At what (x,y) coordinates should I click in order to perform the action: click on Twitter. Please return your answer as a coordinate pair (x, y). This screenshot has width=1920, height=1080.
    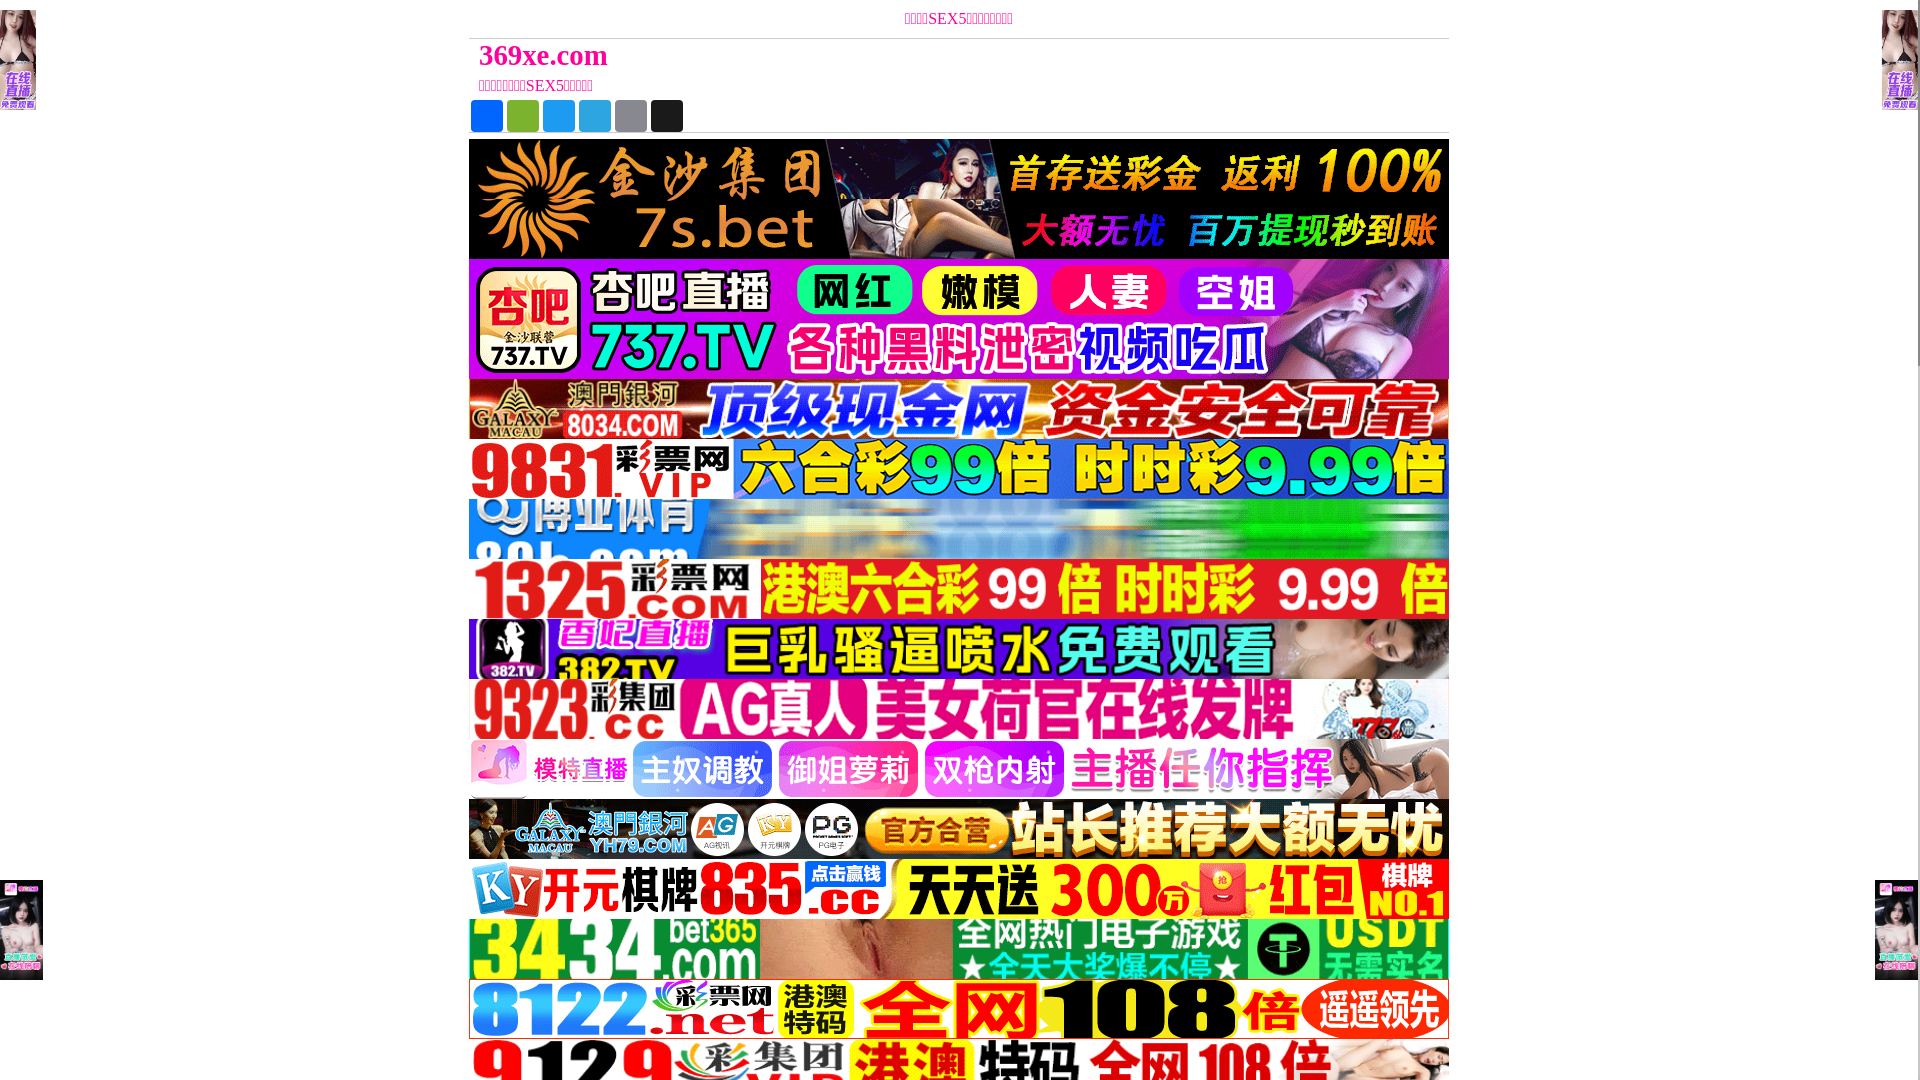
    Looking at the image, I should click on (559, 116).